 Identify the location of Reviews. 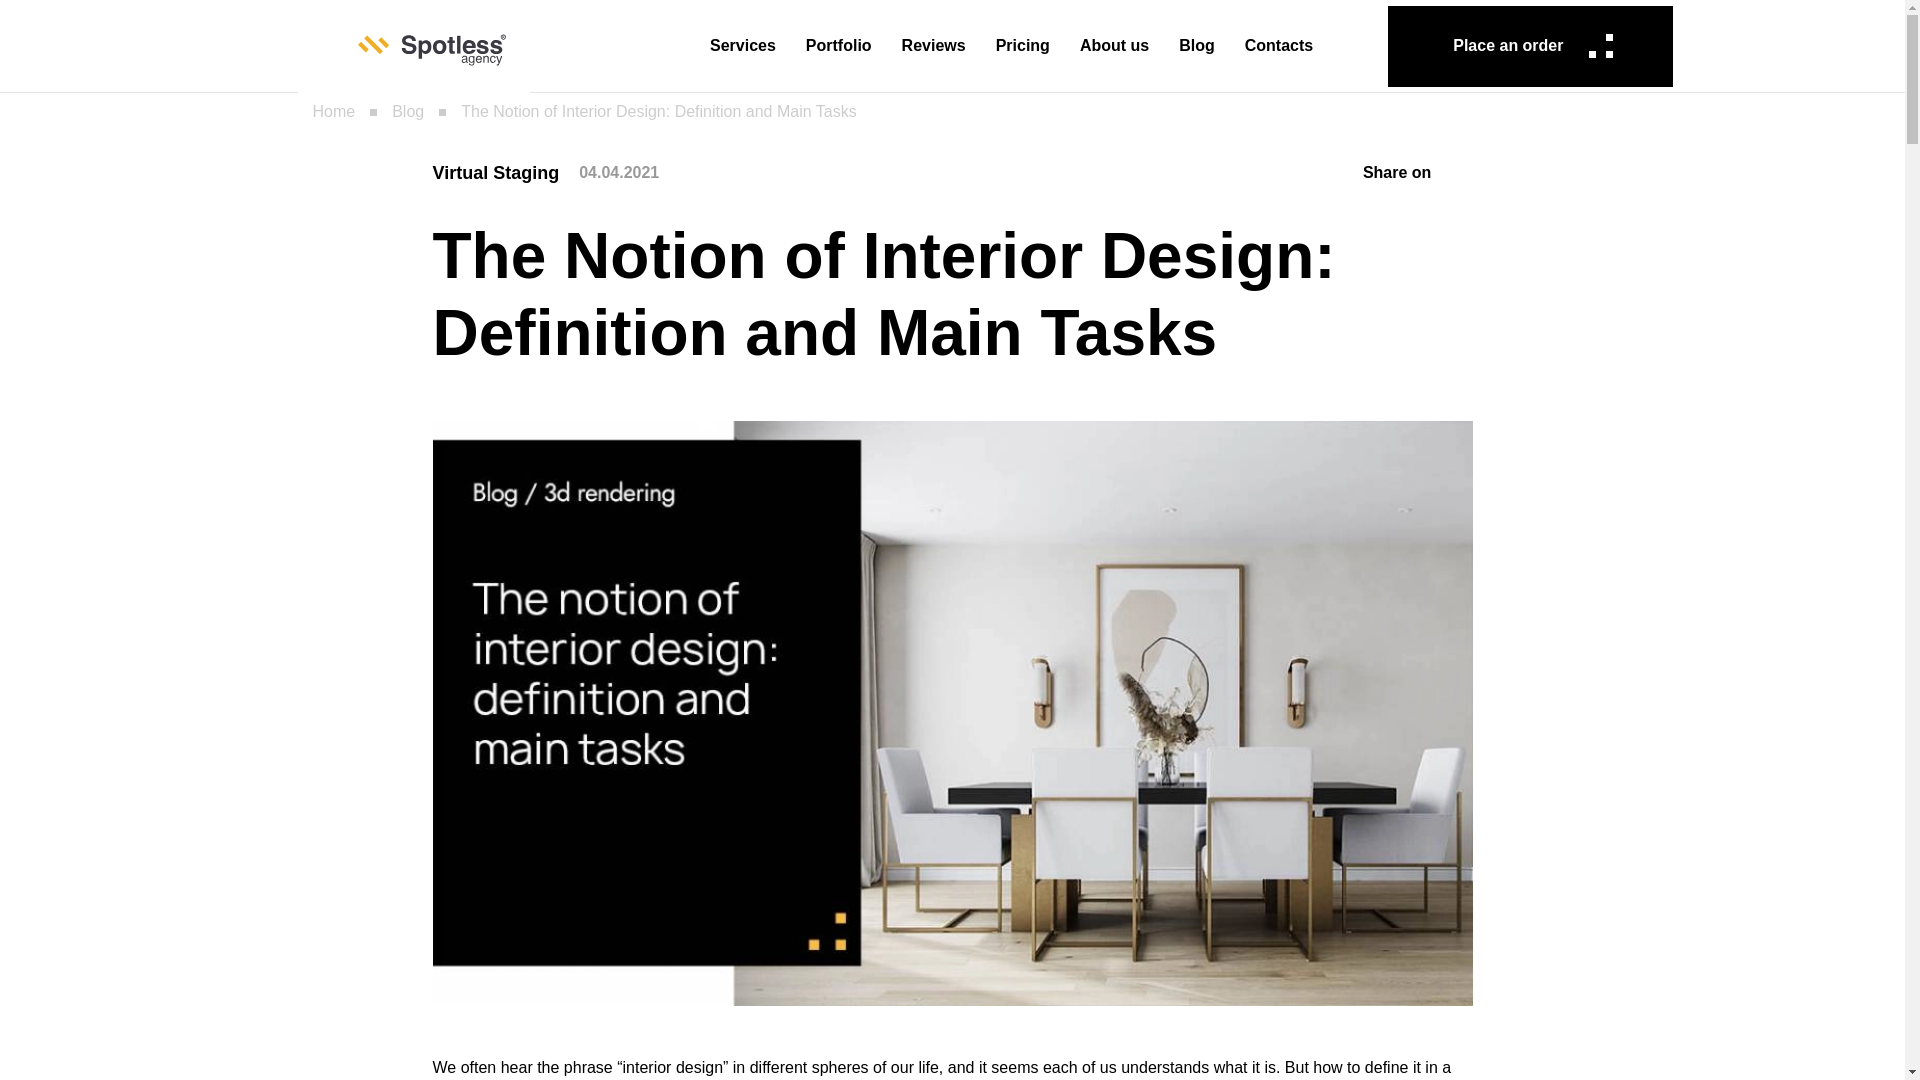
(934, 46).